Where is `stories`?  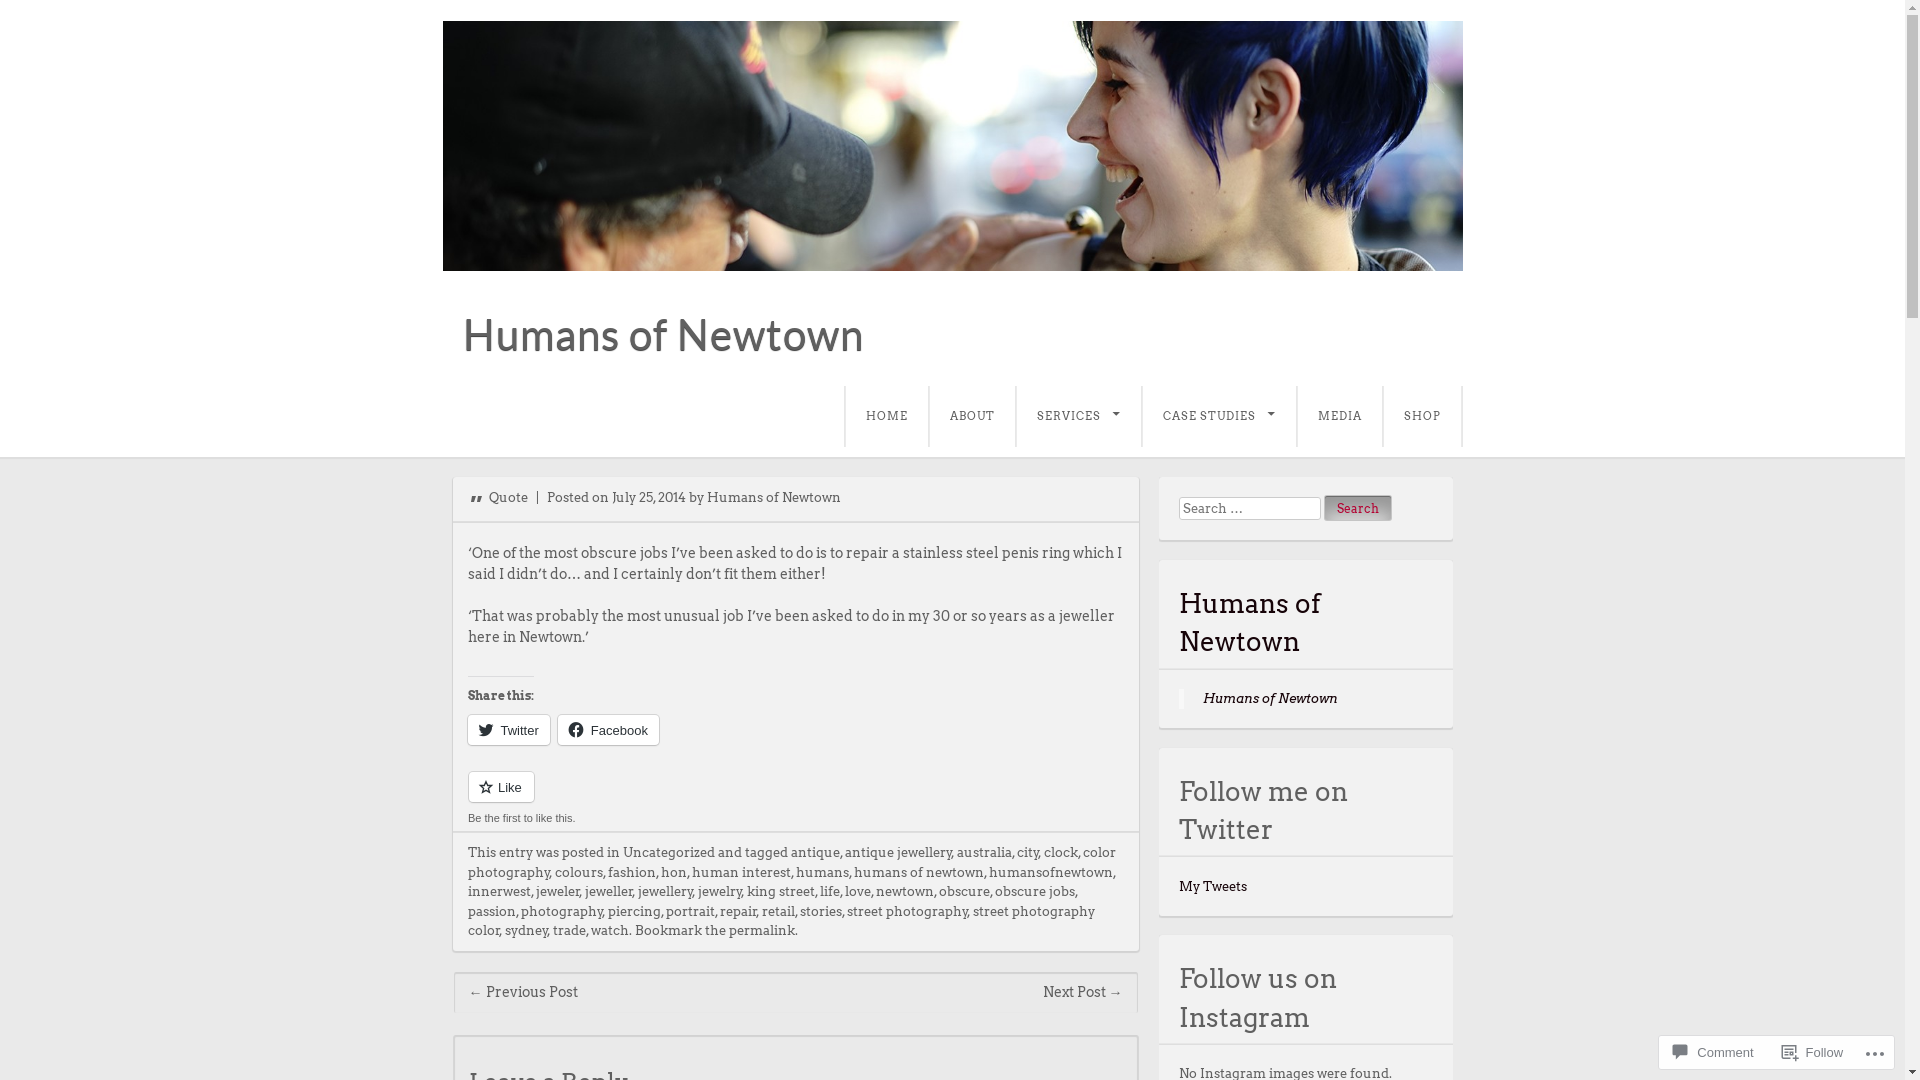 stories is located at coordinates (821, 912).